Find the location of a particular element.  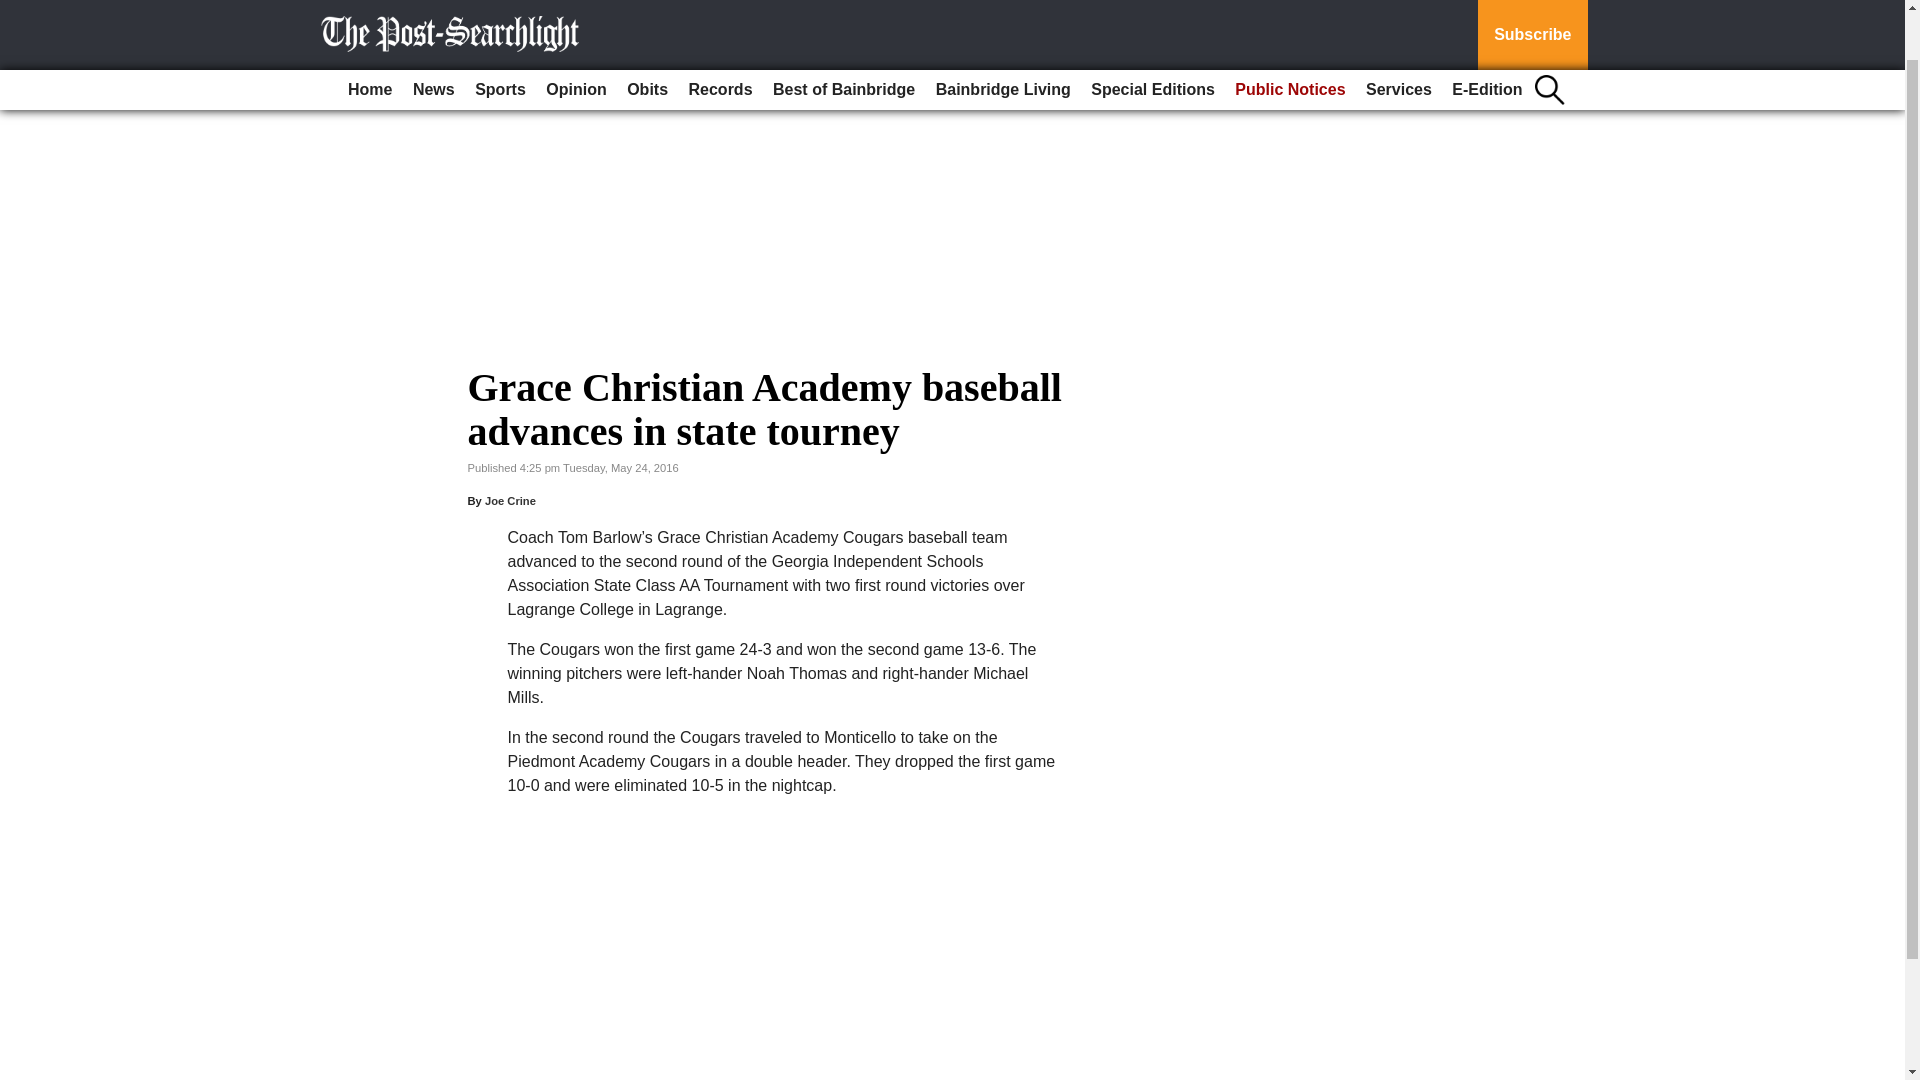

Home is located at coordinates (369, 35).